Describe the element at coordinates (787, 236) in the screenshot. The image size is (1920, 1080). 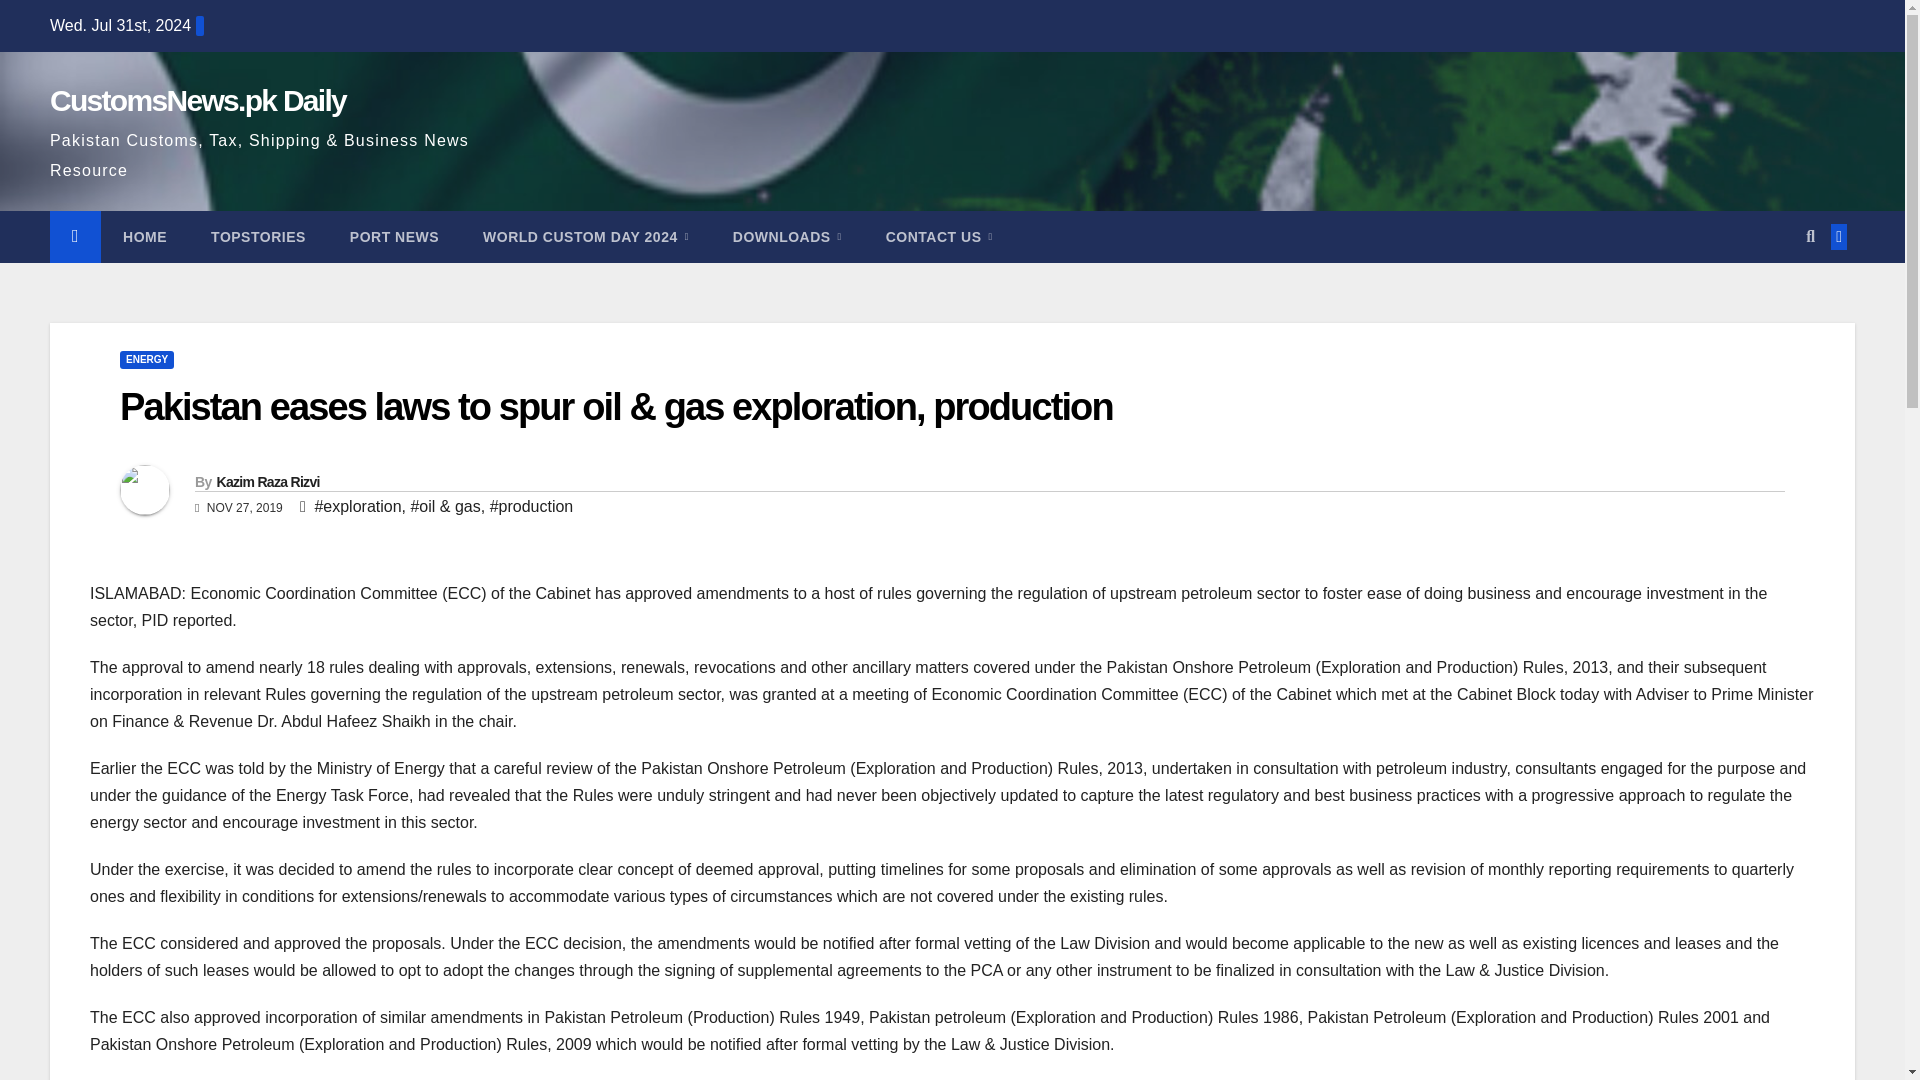
I see `DOWNLOADS` at that location.